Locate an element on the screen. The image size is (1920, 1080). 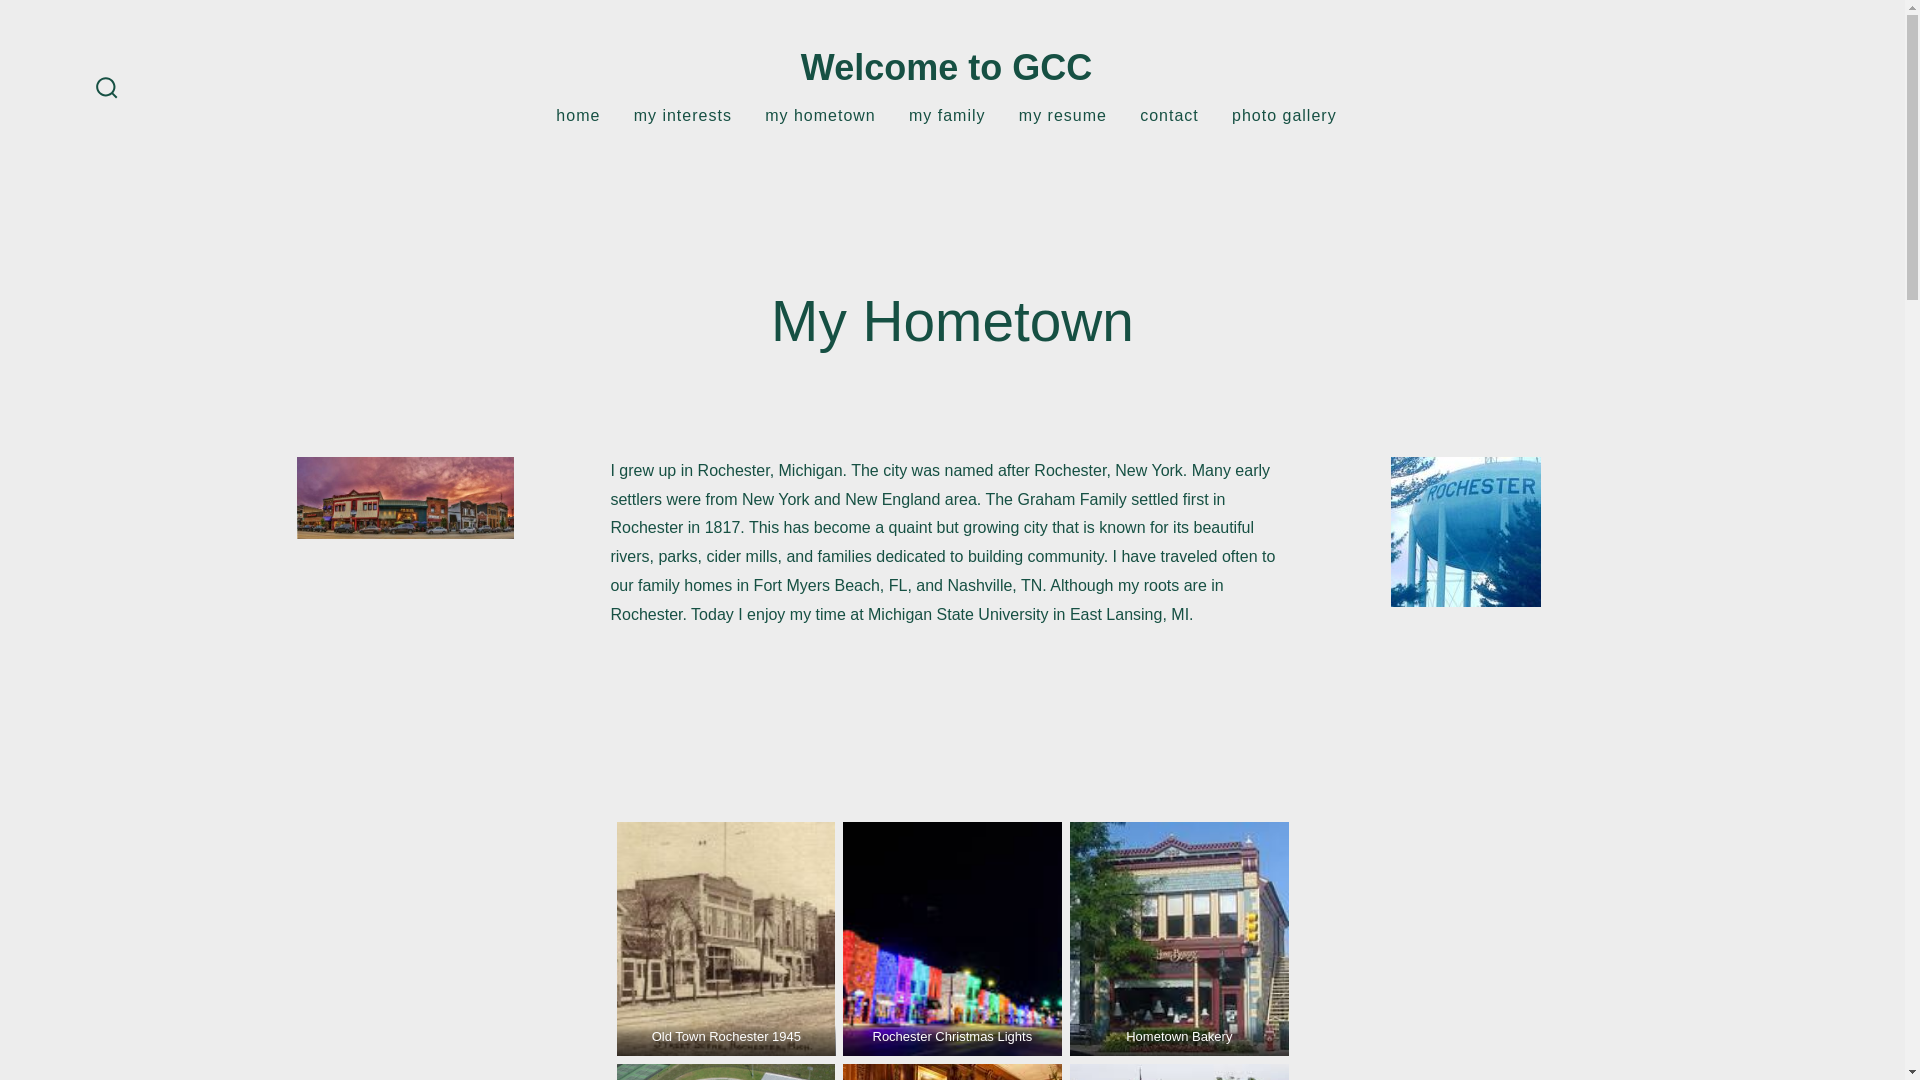
contact is located at coordinates (1169, 116).